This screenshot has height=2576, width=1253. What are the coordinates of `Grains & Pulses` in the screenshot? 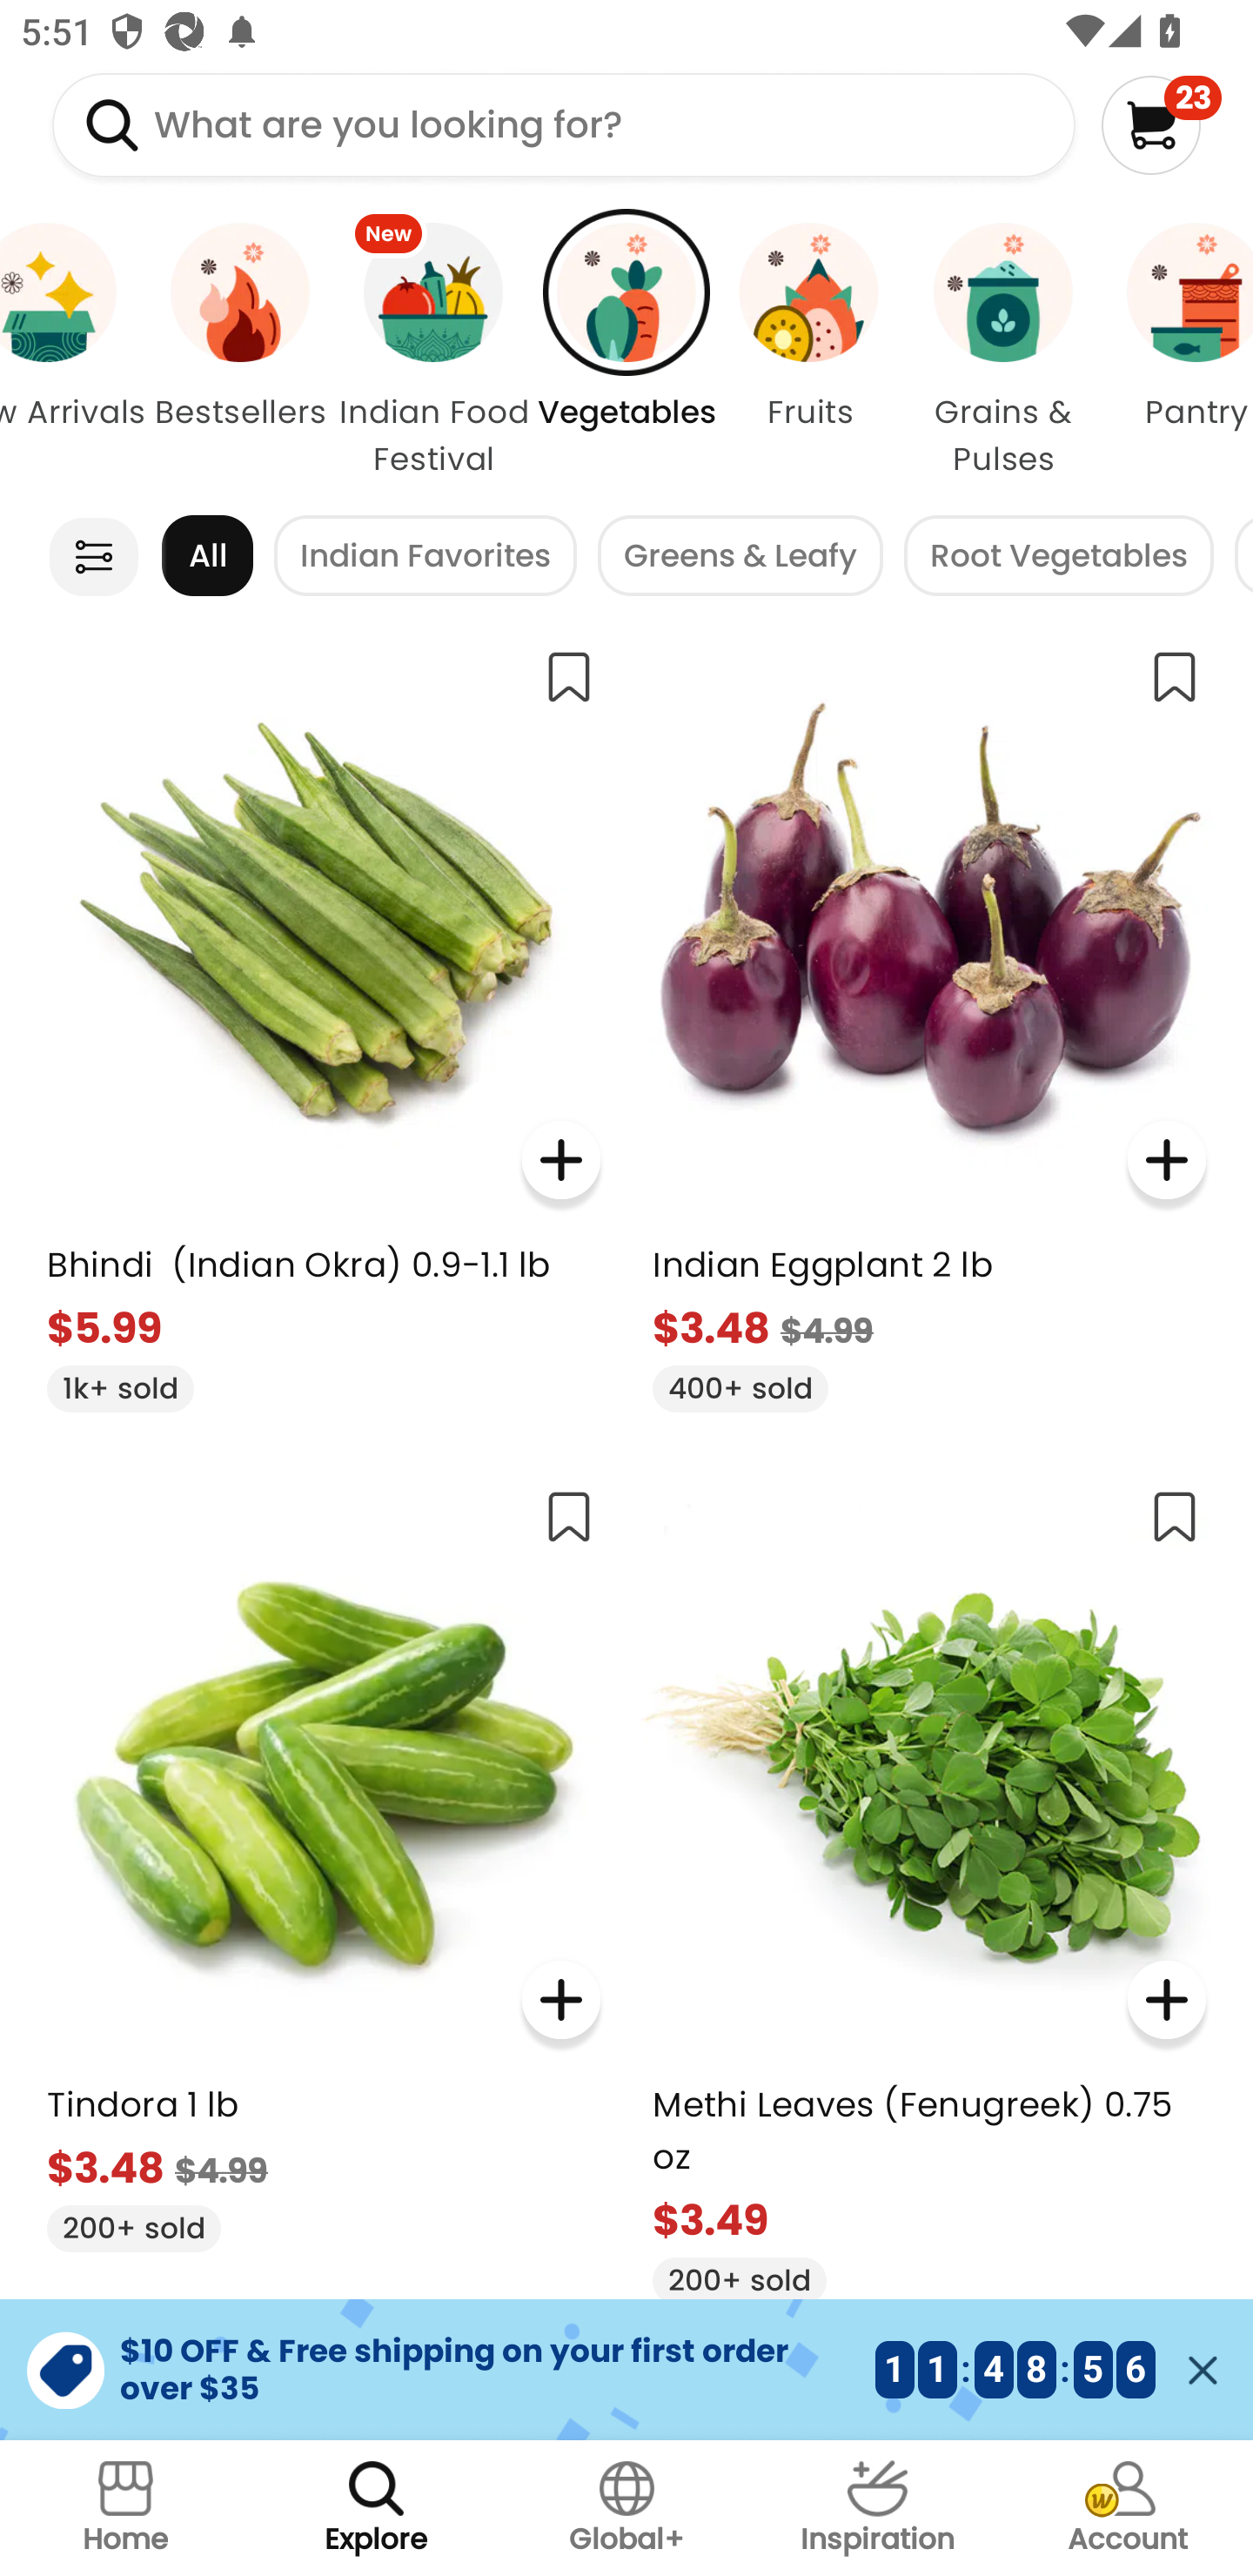 It's located at (1002, 352).